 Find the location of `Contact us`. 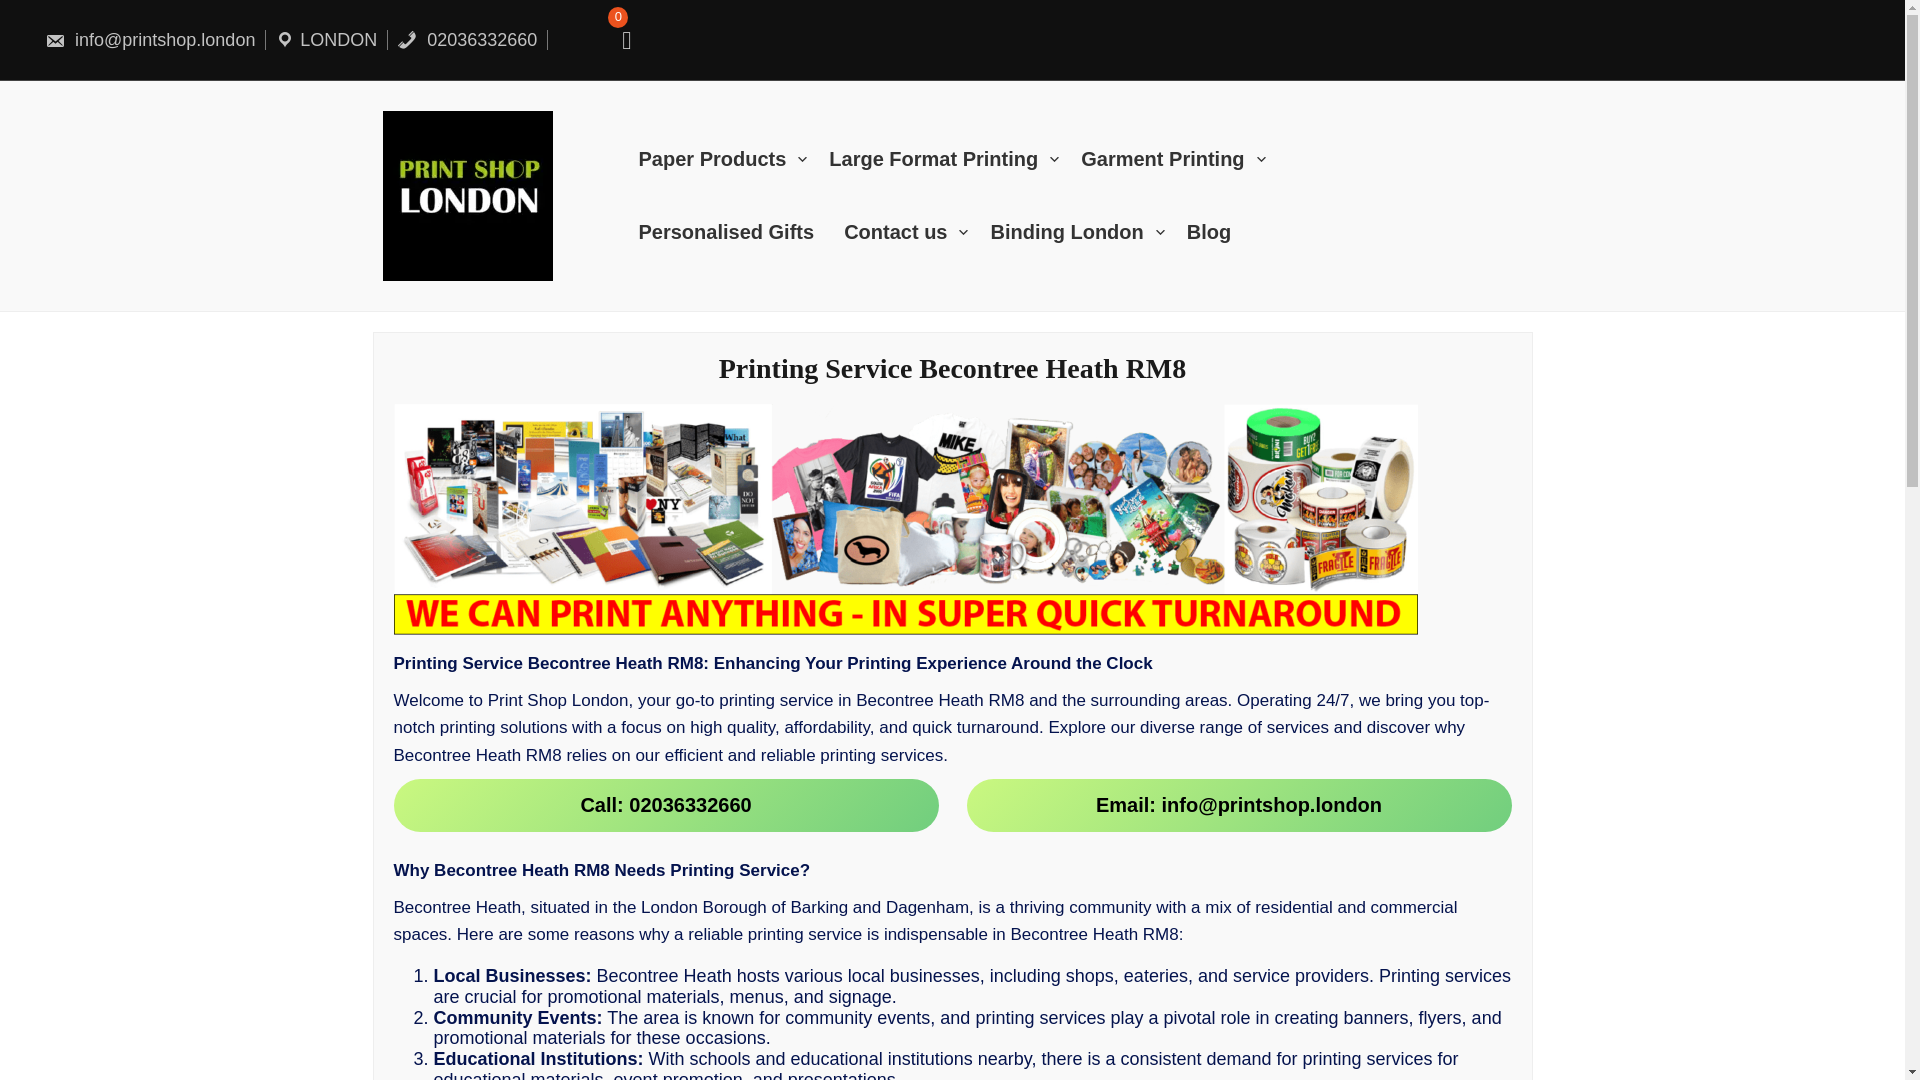

Contact us is located at coordinates (917, 232).